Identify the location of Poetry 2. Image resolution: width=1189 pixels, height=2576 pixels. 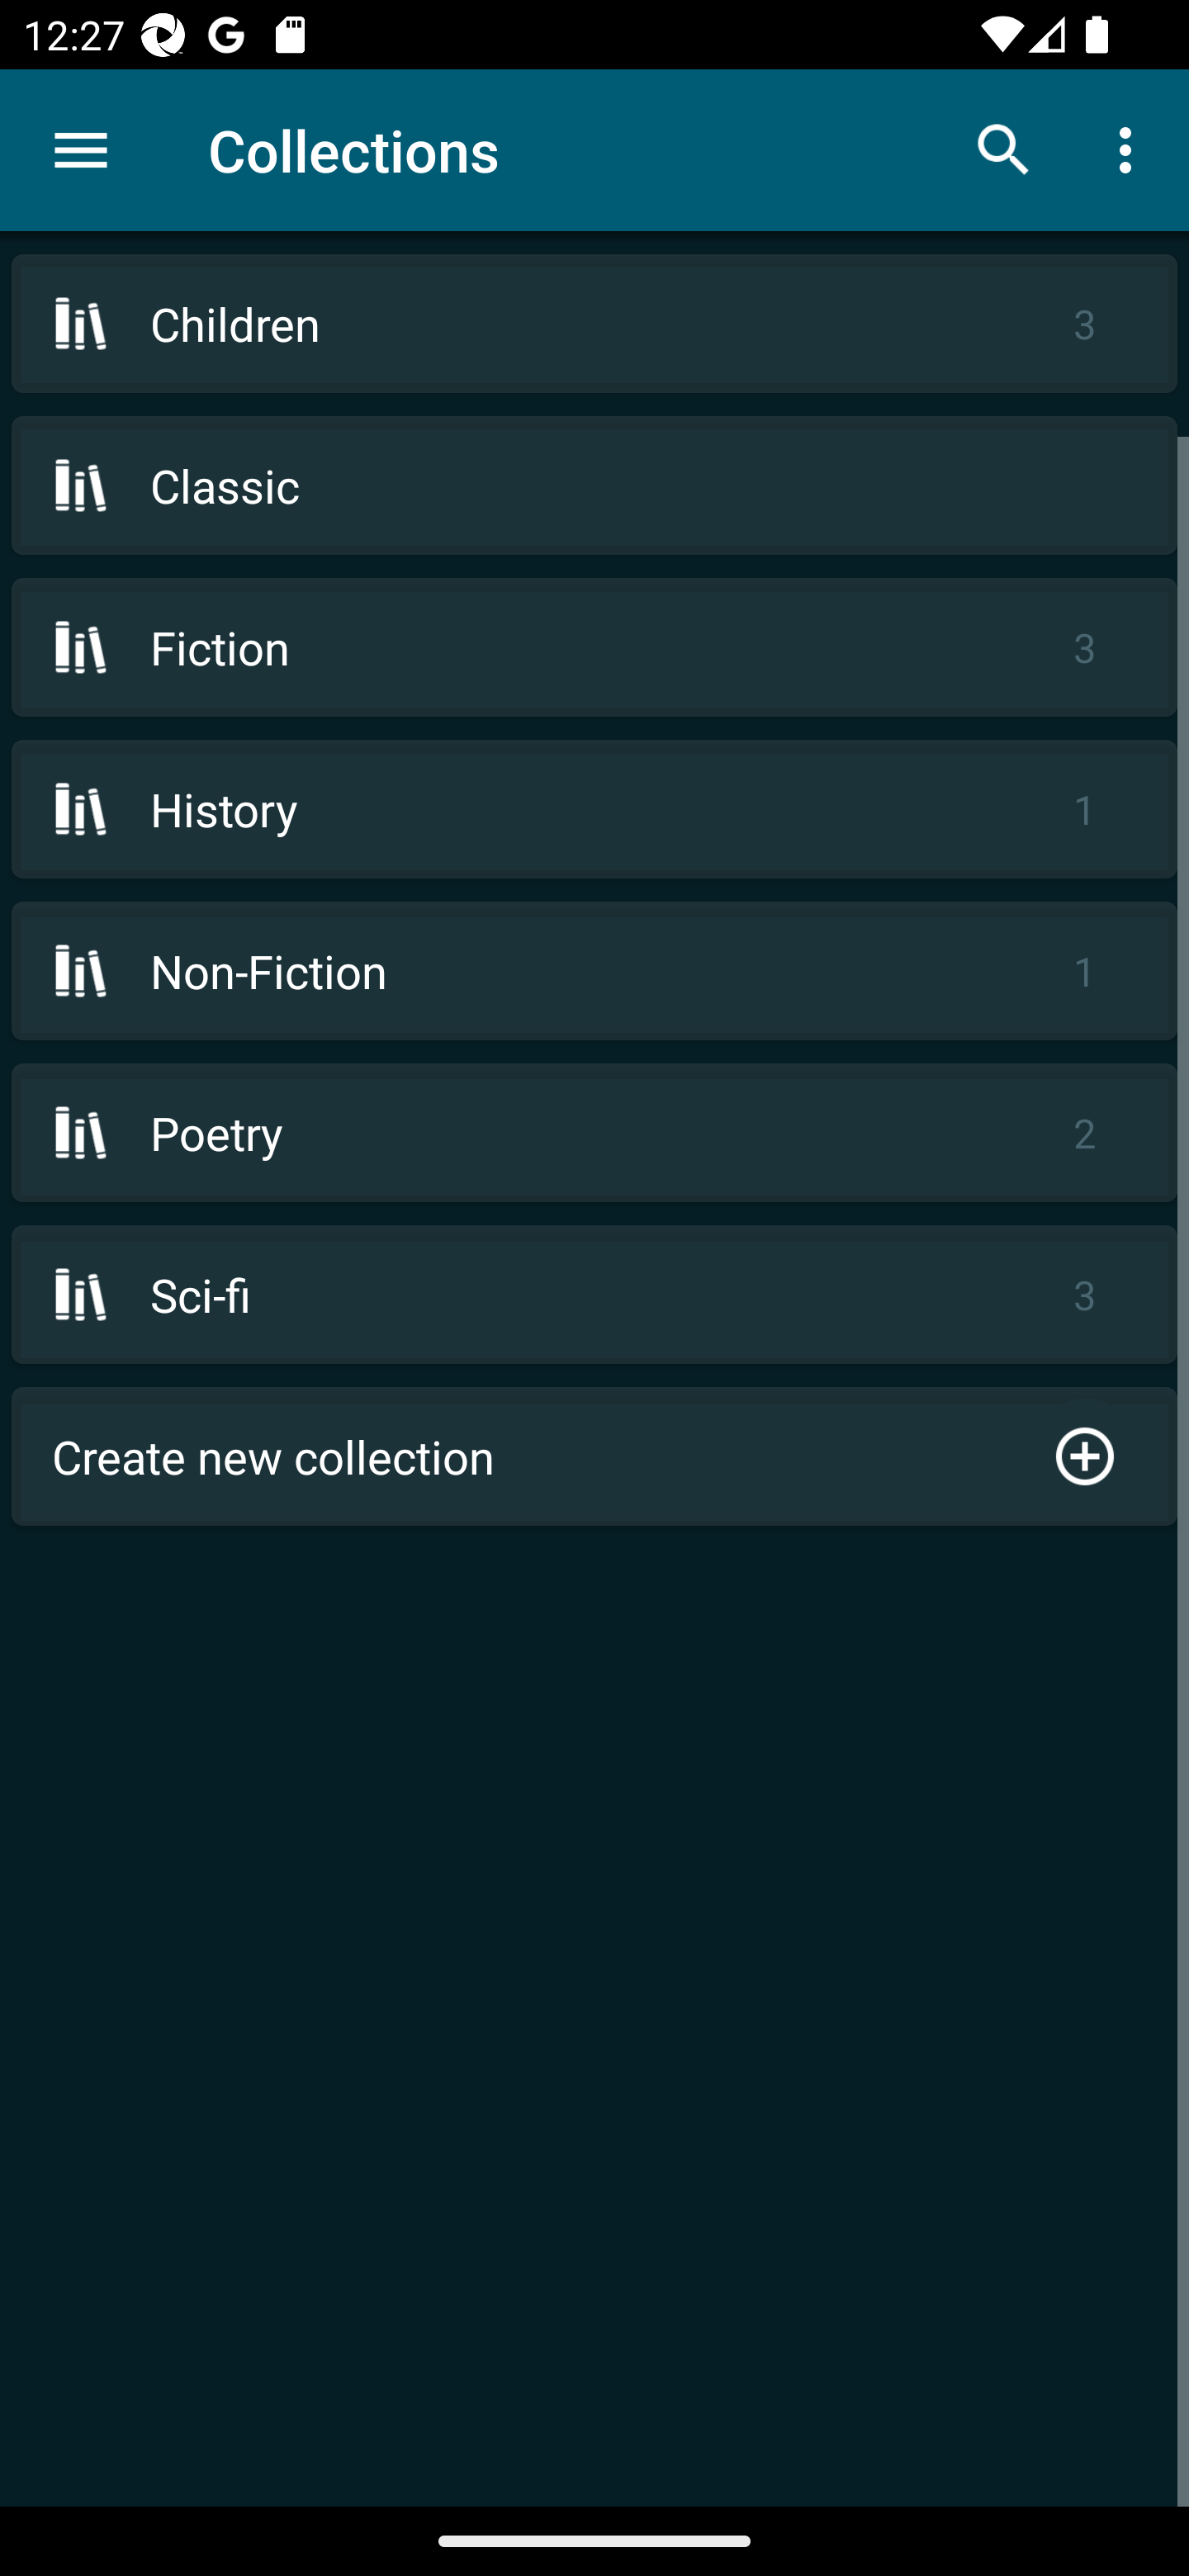
(594, 1133).